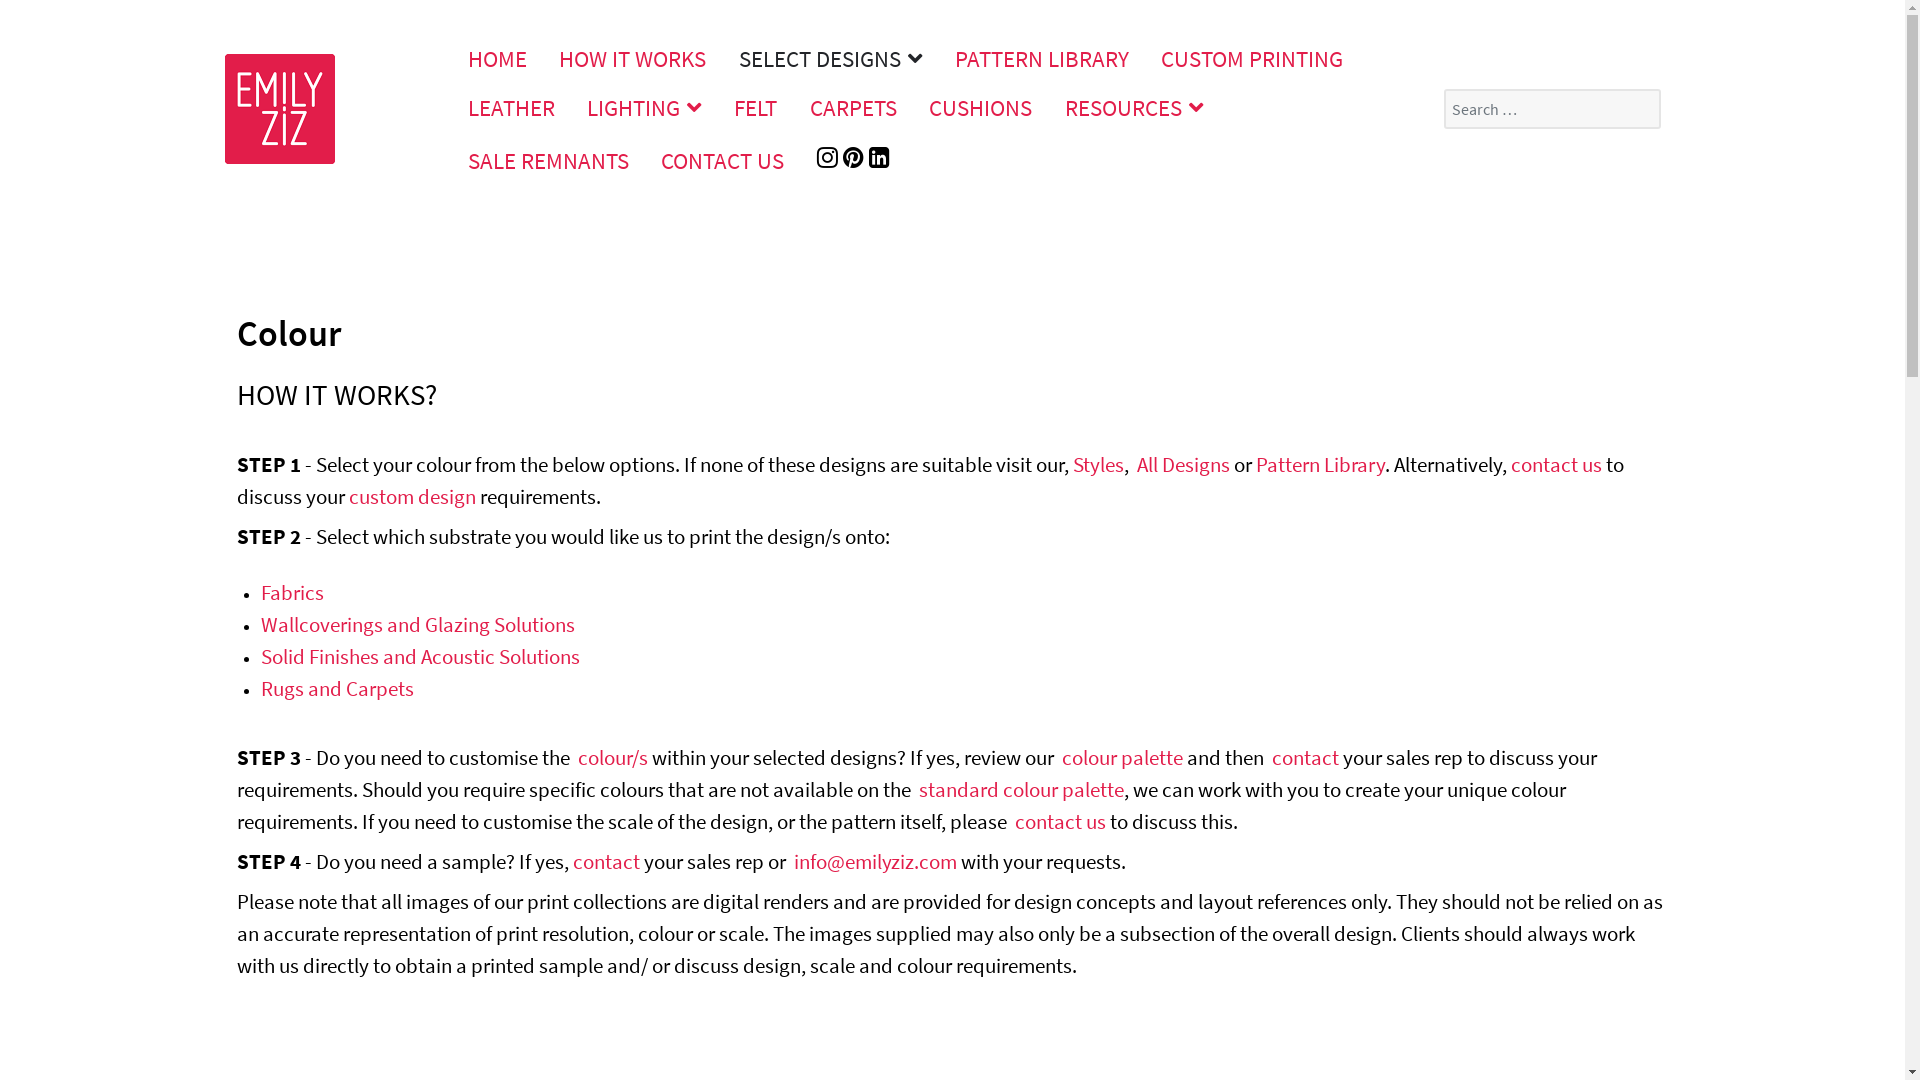 The height and width of the screenshot is (1080, 1920). What do you see at coordinates (980, 108) in the screenshot?
I see `CUSHIONS` at bounding box center [980, 108].